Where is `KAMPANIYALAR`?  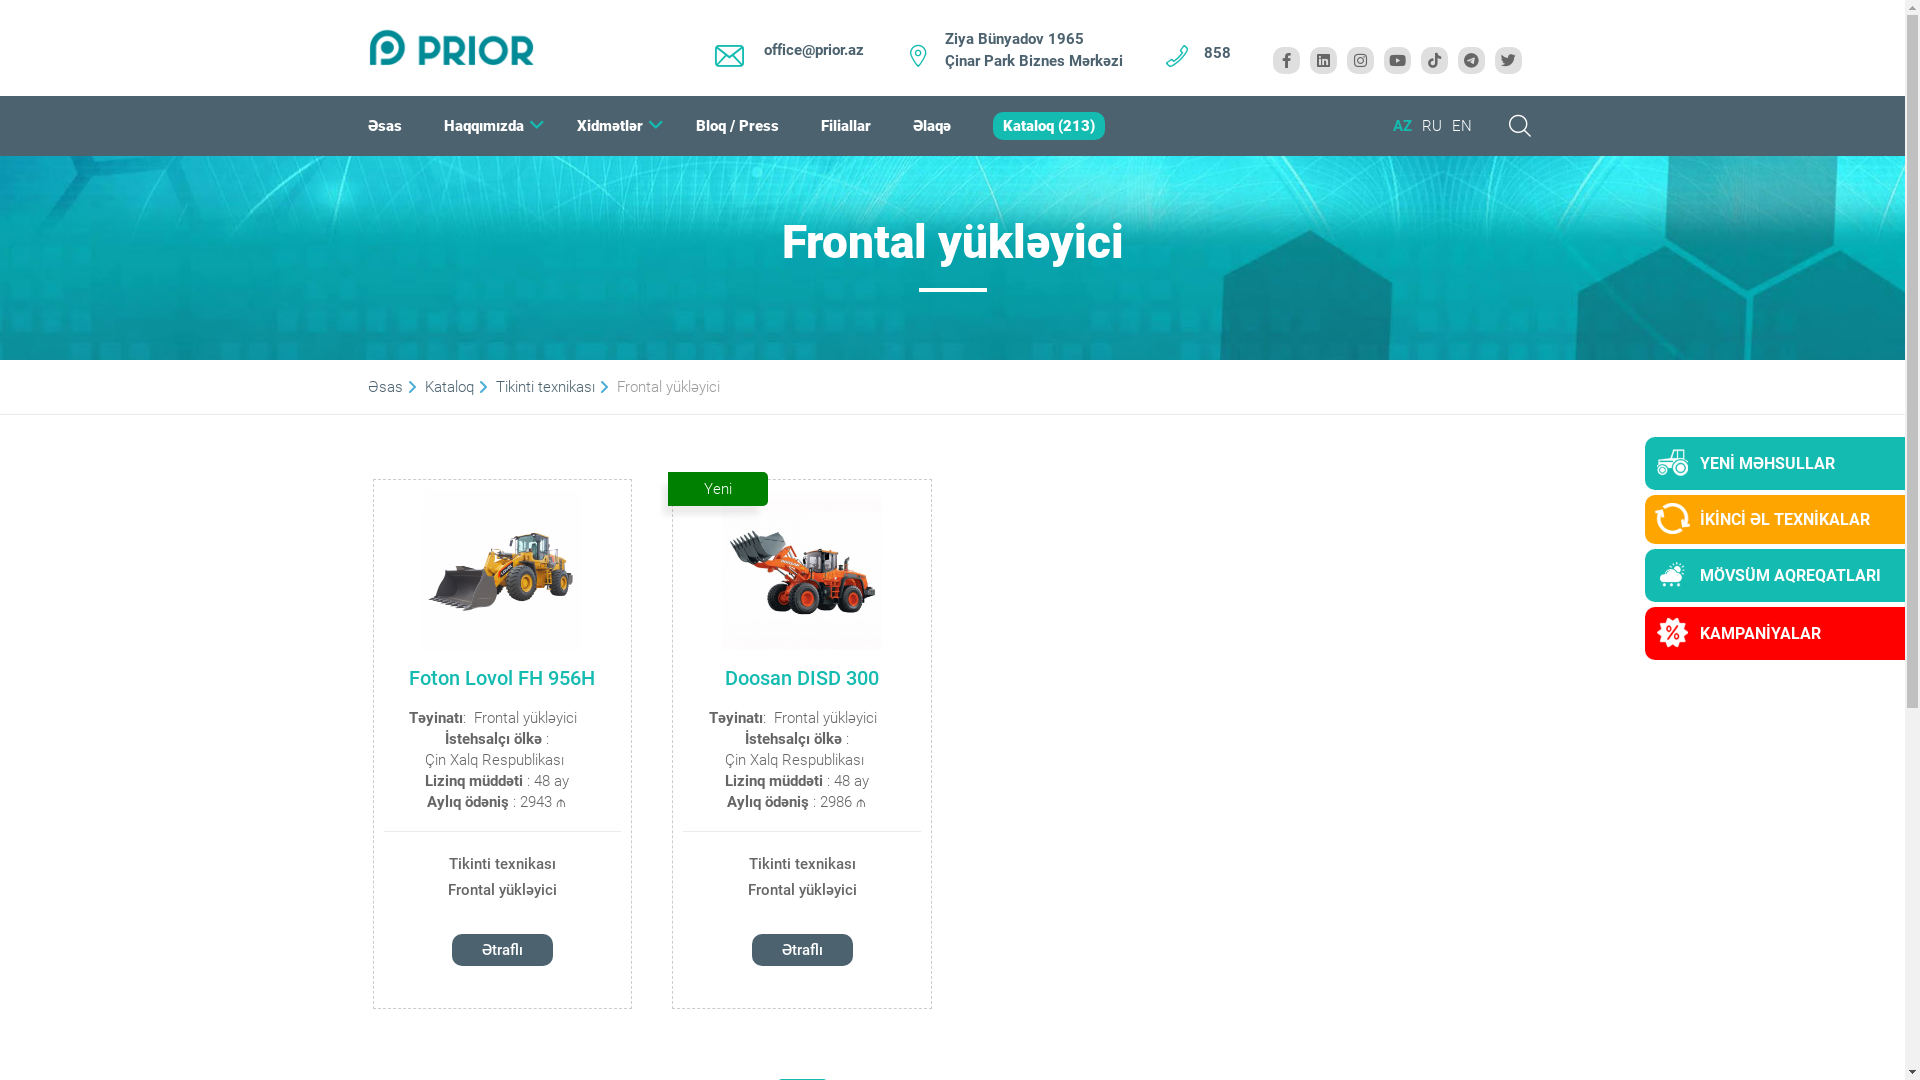 KAMPANIYALAR is located at coordinates (1780, 634).